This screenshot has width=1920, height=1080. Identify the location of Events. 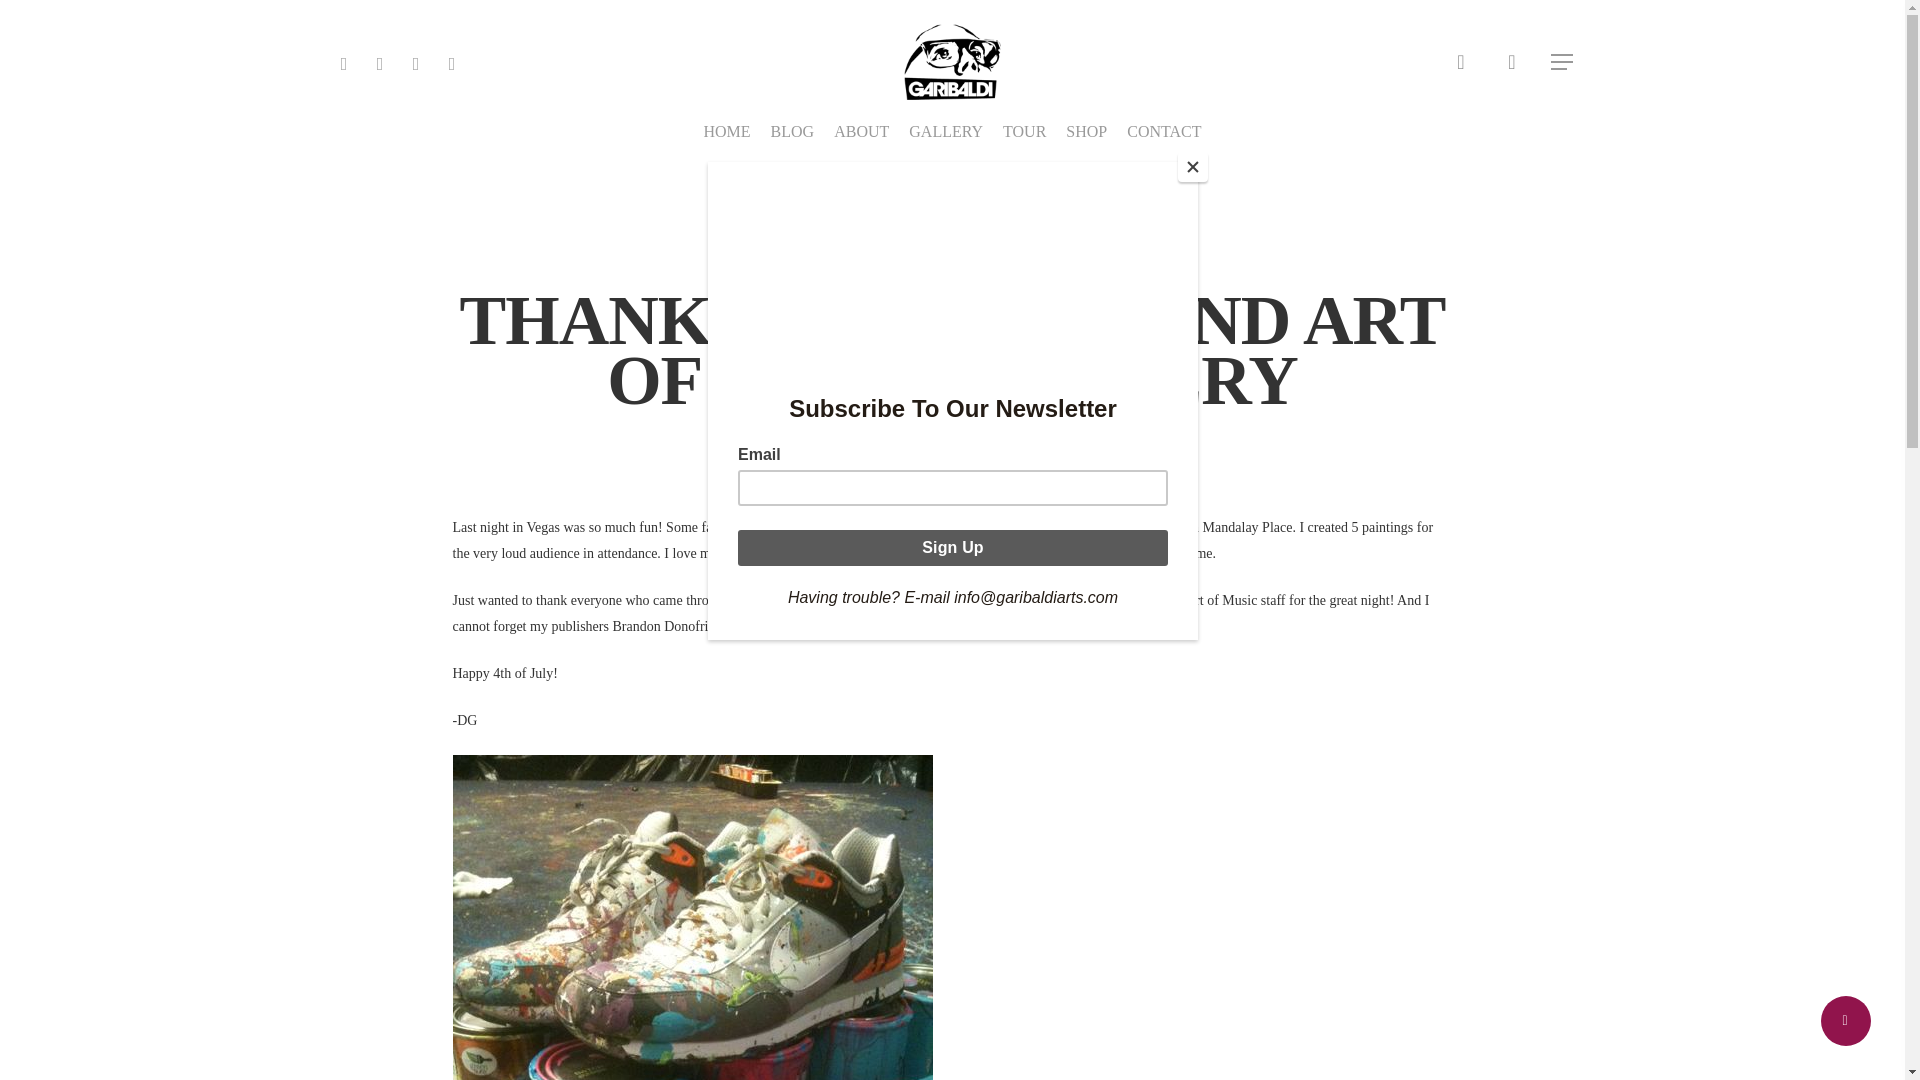
(970, 251).